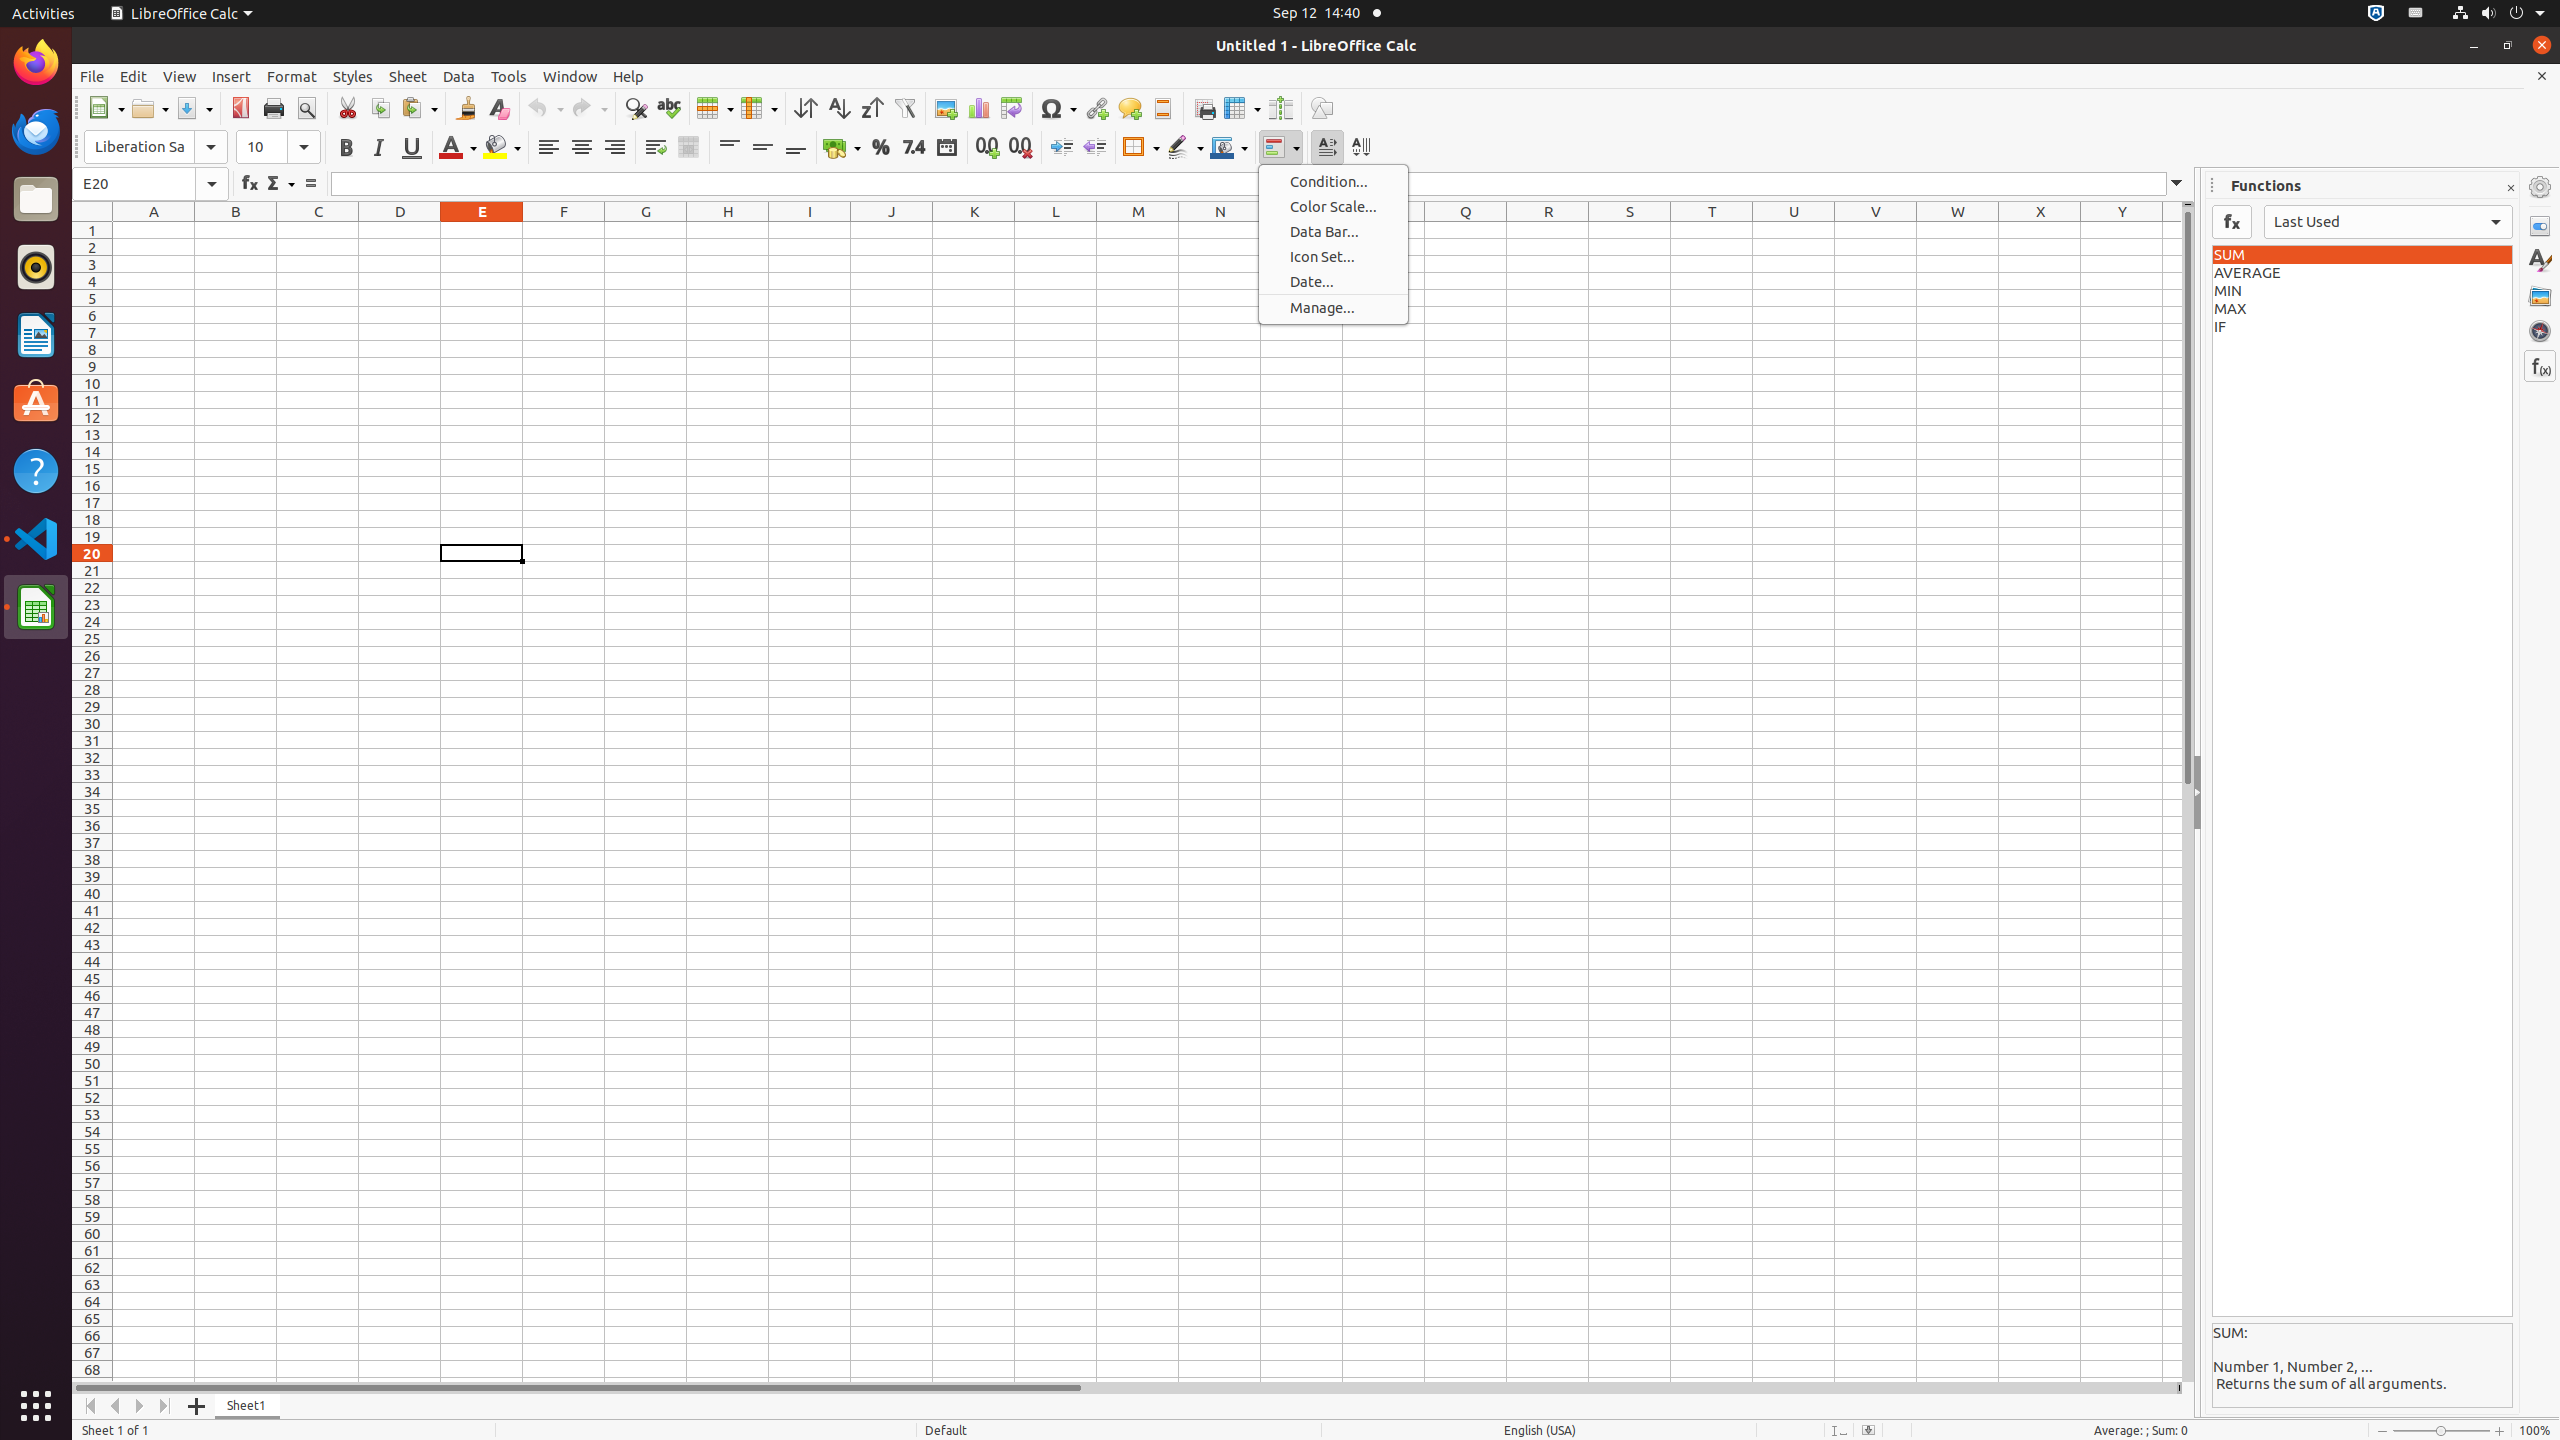  Describe the element at coordinates (2416, 14) in the screenshot. I see `:1.21/StatusNotifierItem` at that location.